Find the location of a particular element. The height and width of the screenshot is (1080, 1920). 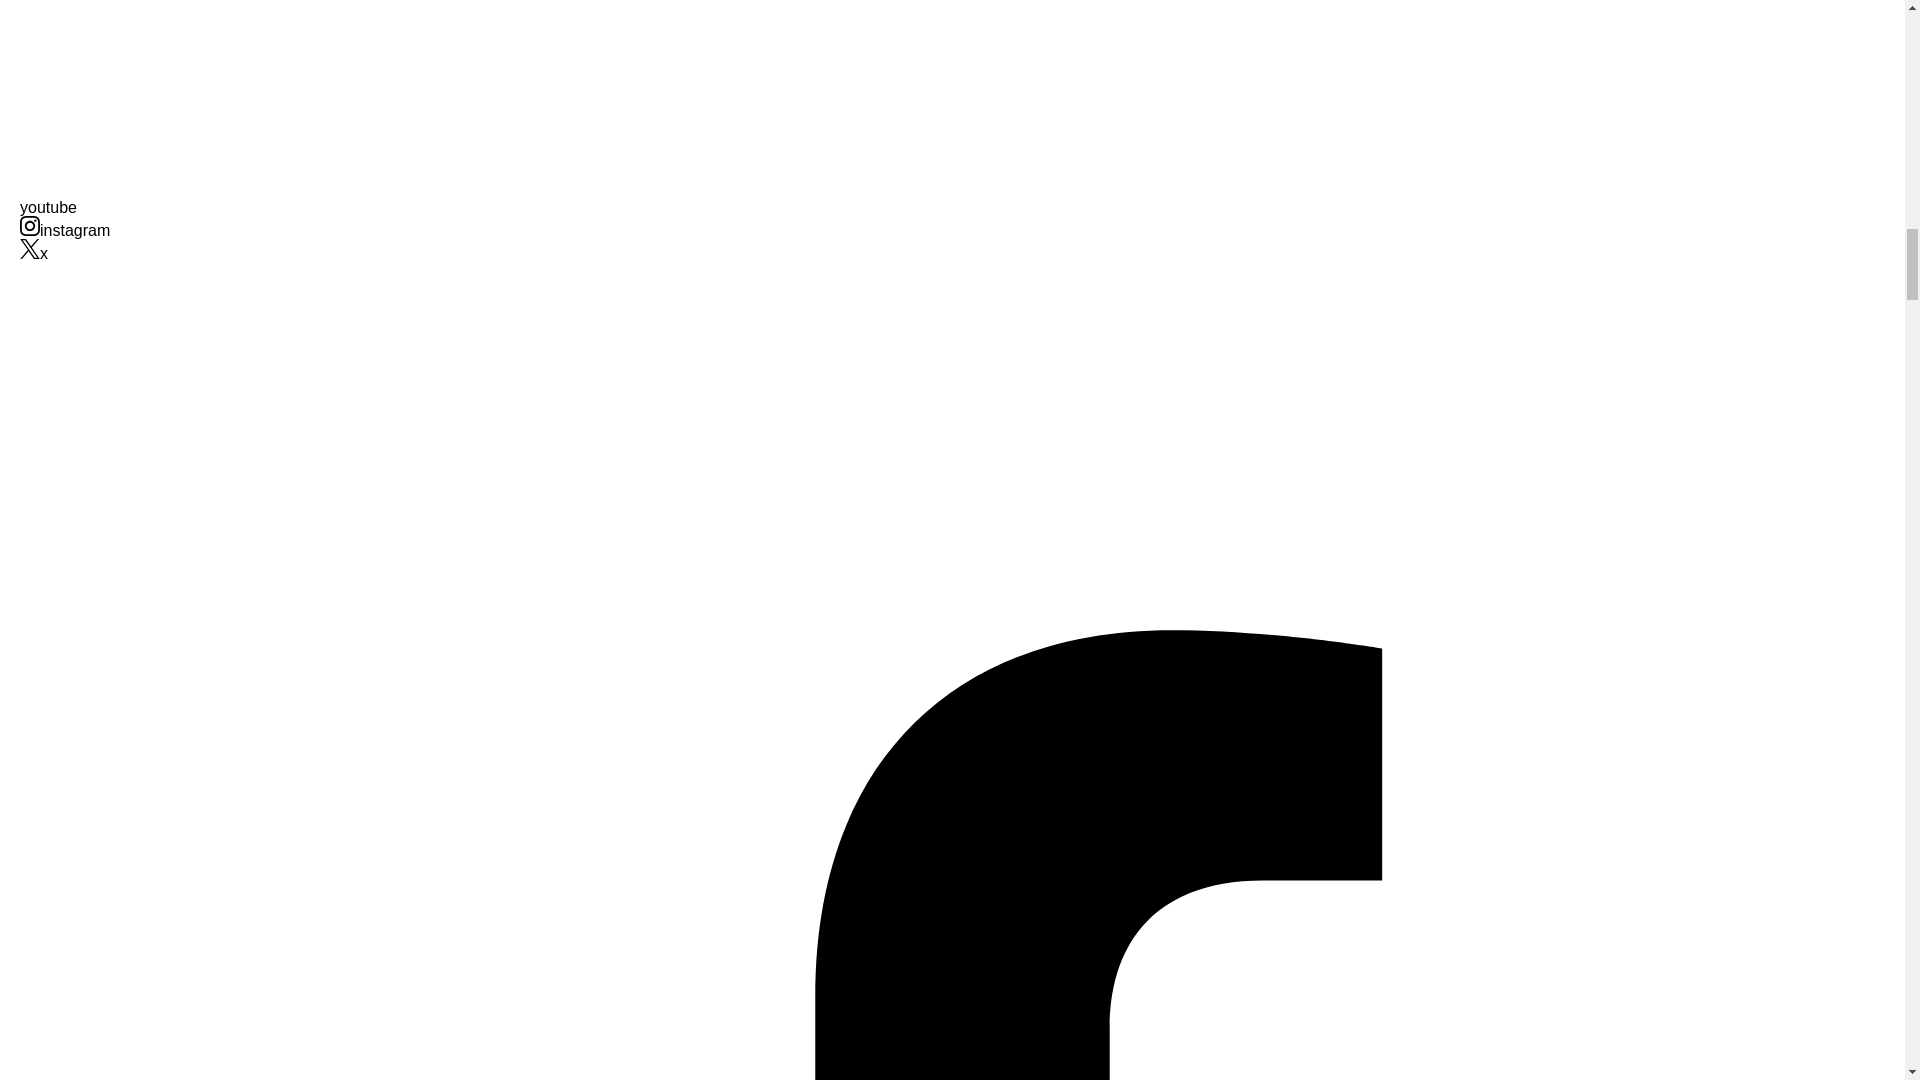

Twitter Navigation Icon is located at coordinates (30, 248).